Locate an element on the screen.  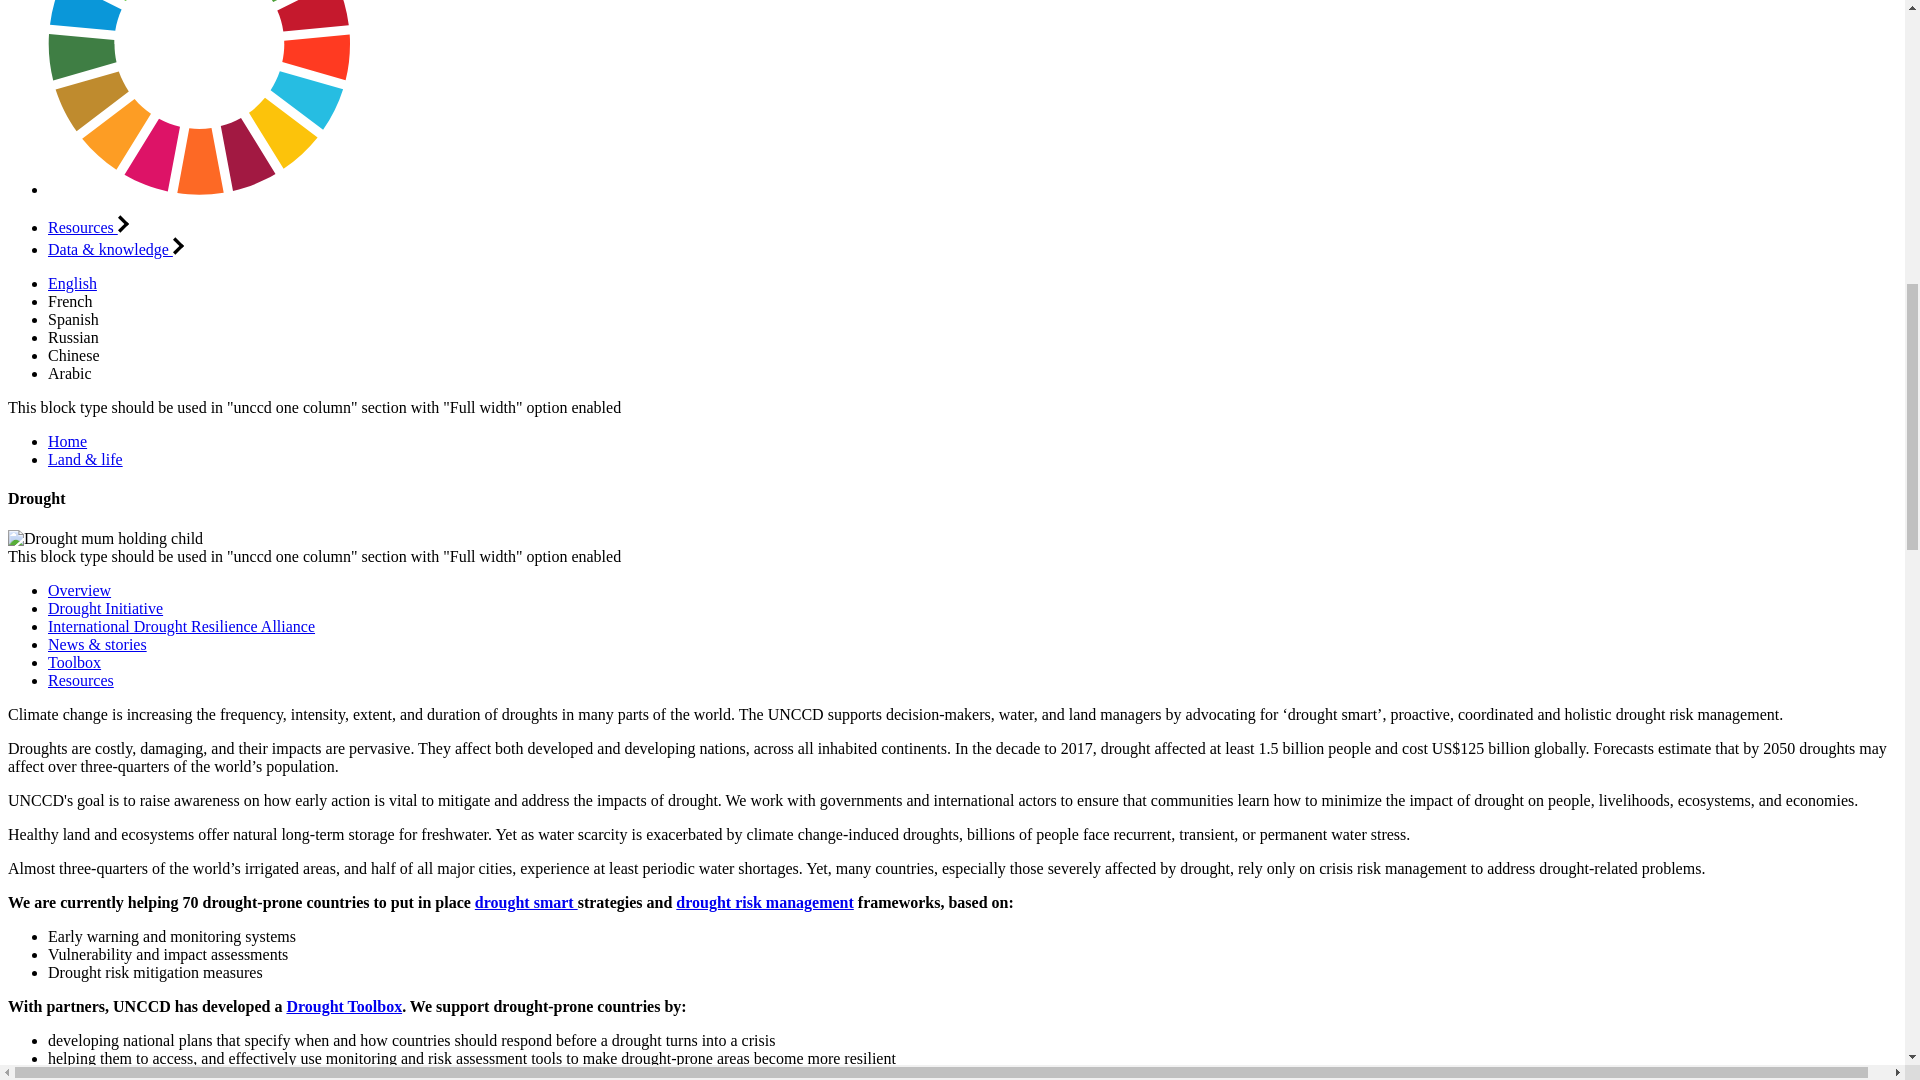
English is located at coordinates (72, 283).